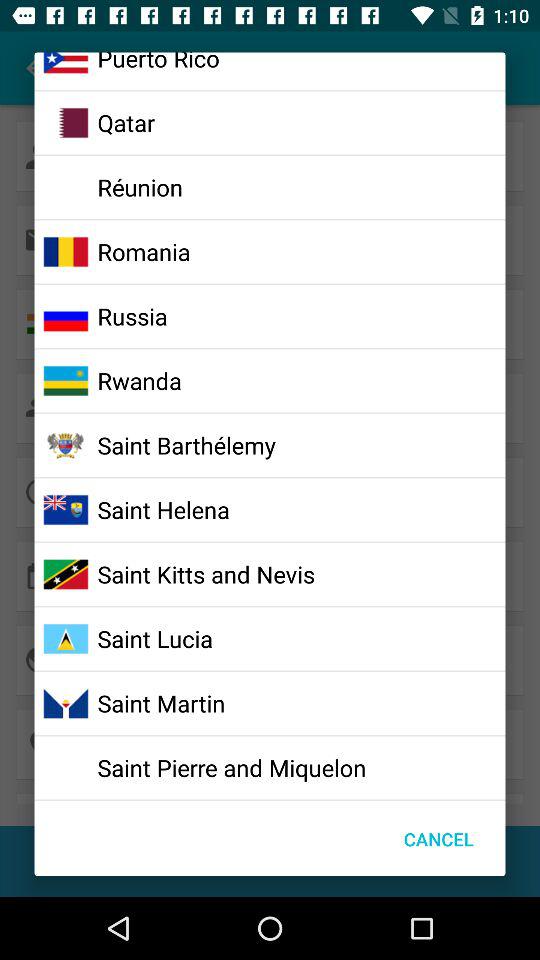 This screenshot has width=540, height=960. What do you see at coordinates (126, 122) in the screenshot?
I see `swipe to the qatar icon` at bounding box center [126, 122].